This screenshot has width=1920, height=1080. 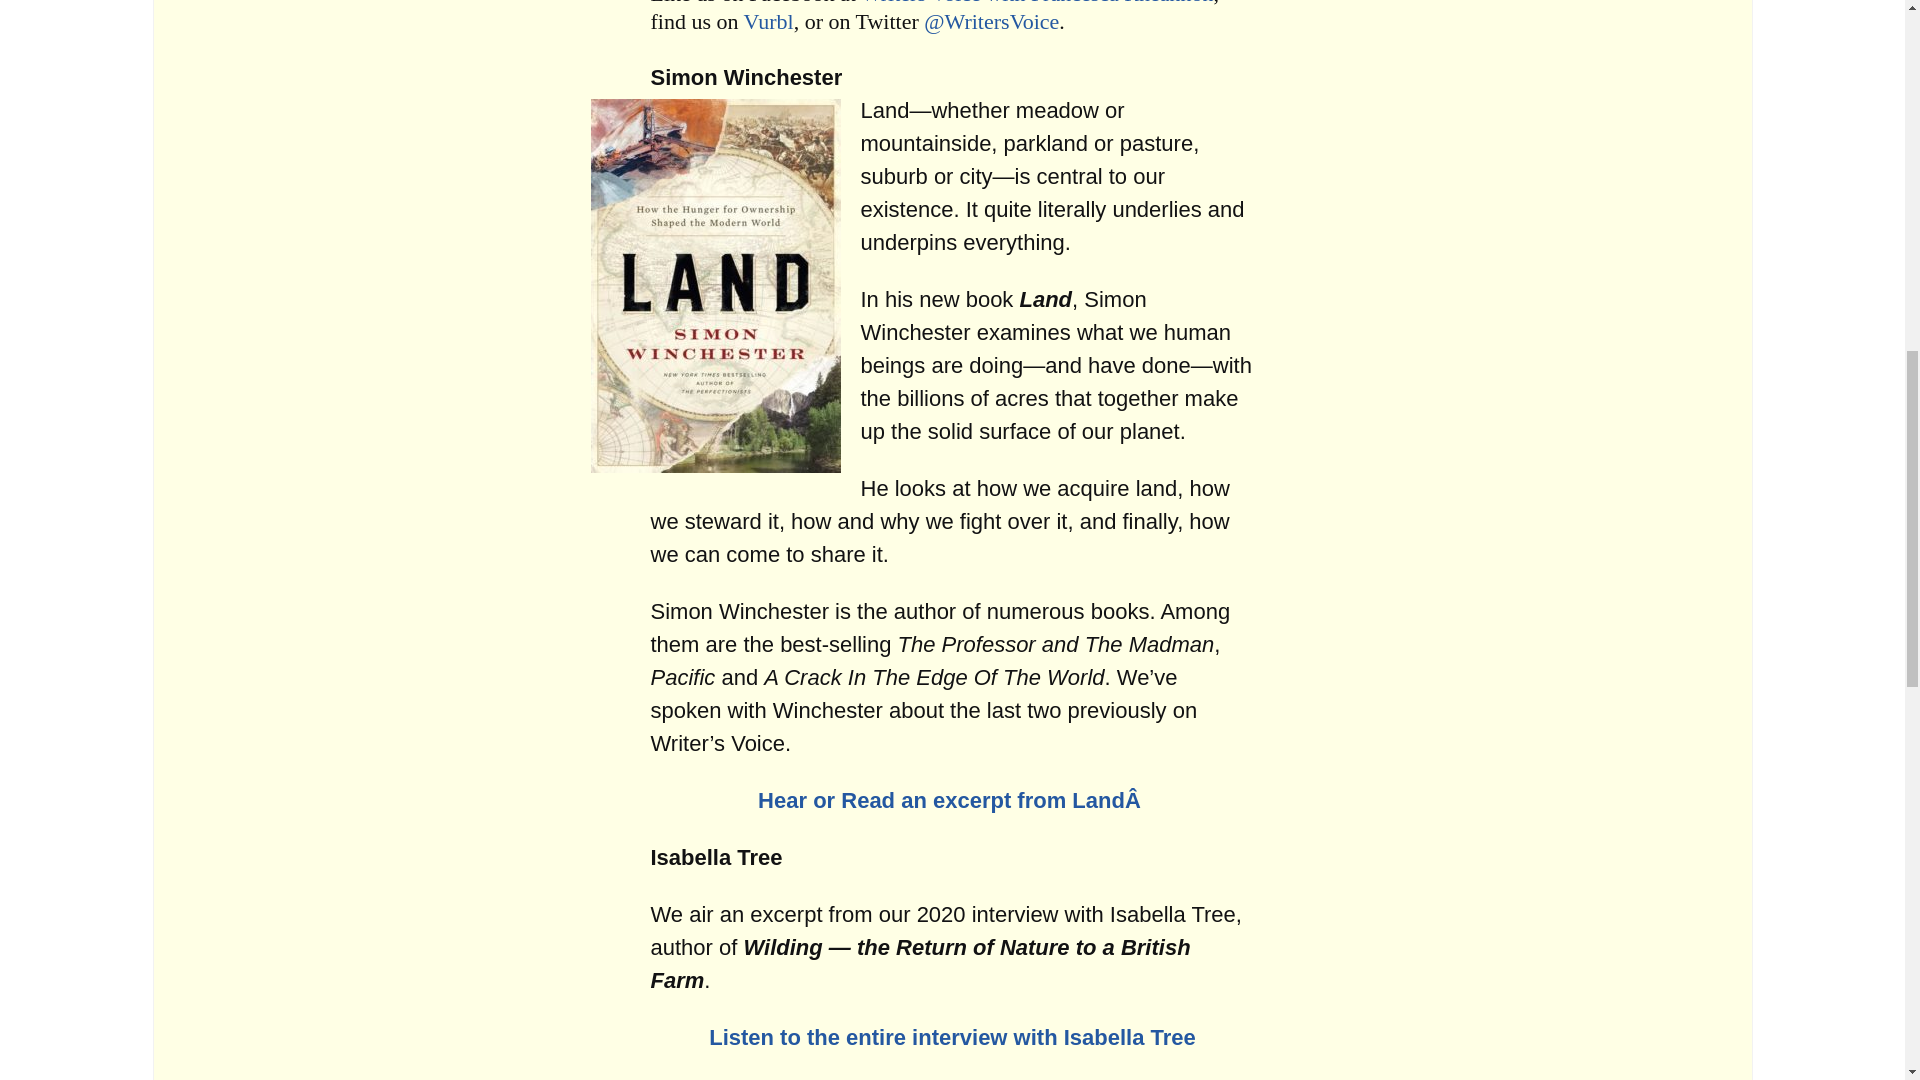 I want to click on Listen to the entire interview with Isabella Tree, so click(x=952, y=1036).